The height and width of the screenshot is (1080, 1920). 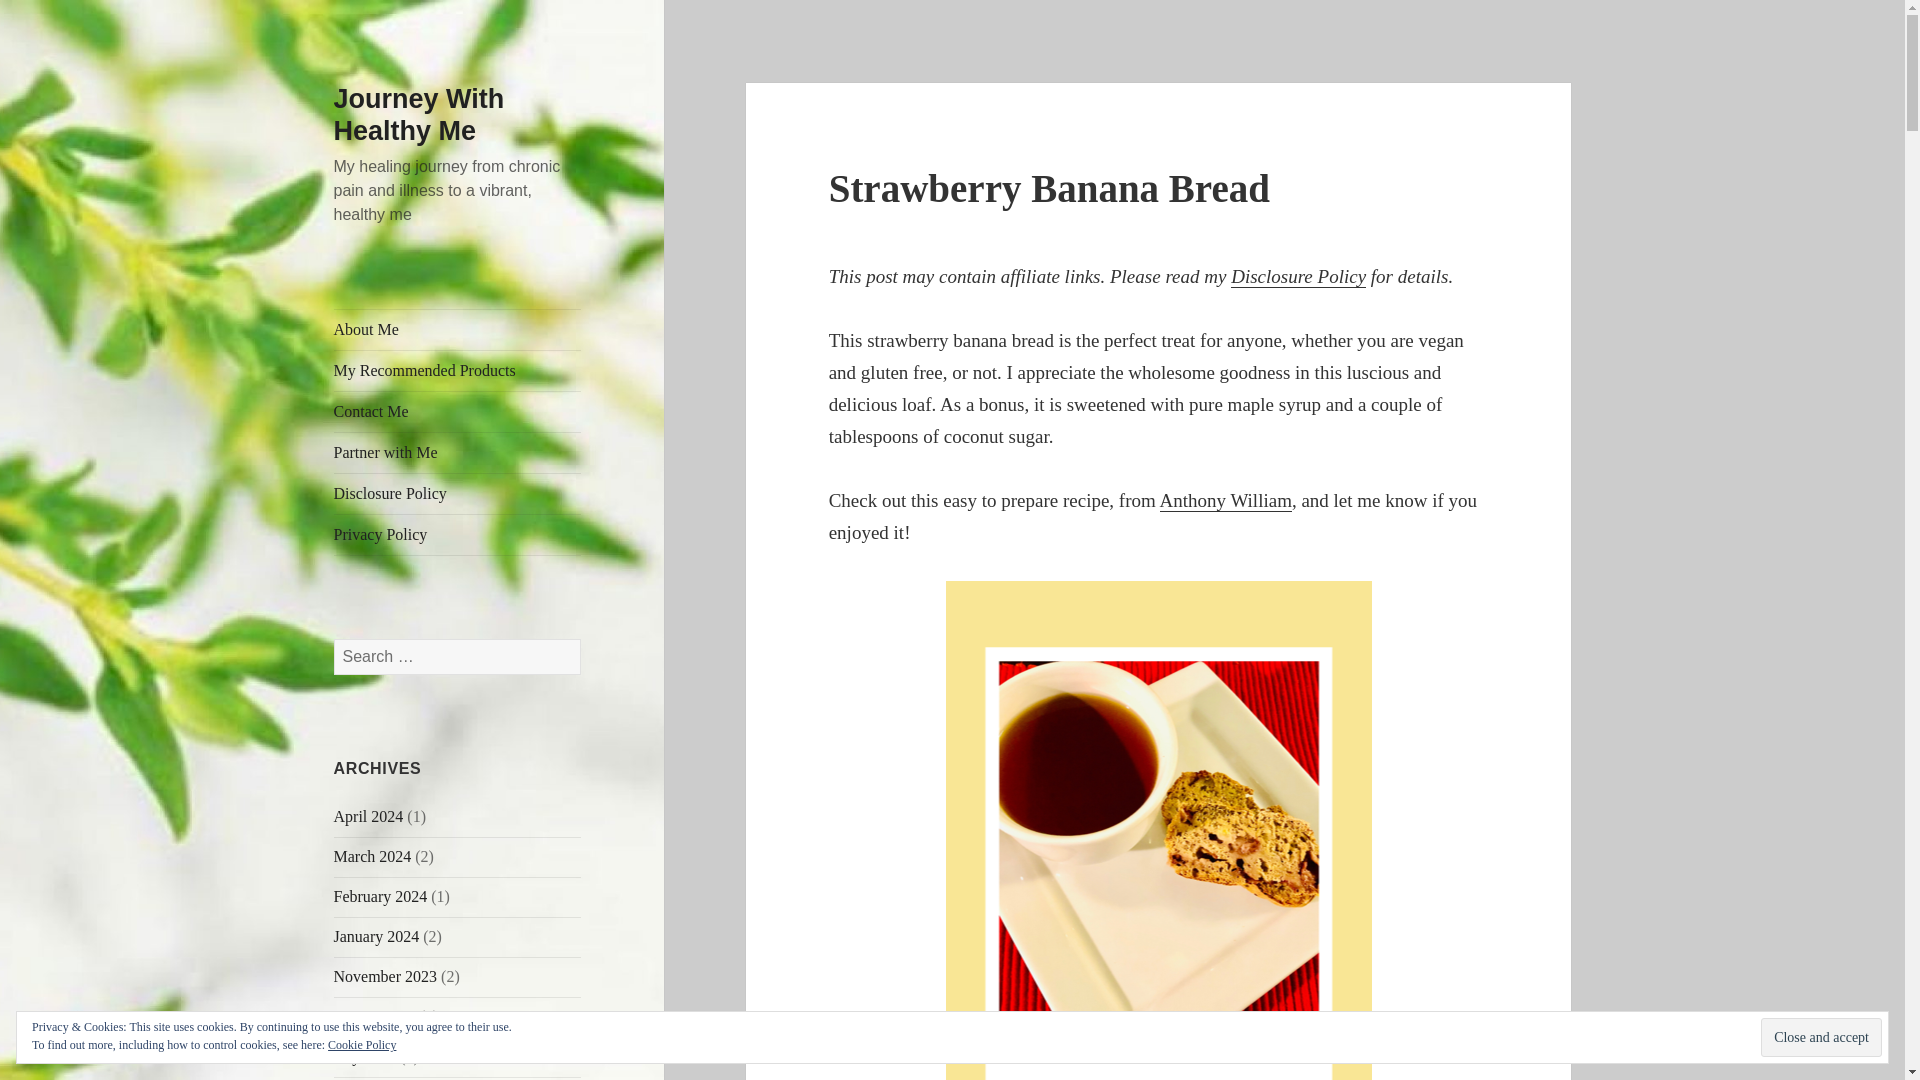 I want to click on July 2023, so click(x=366, y=1056).